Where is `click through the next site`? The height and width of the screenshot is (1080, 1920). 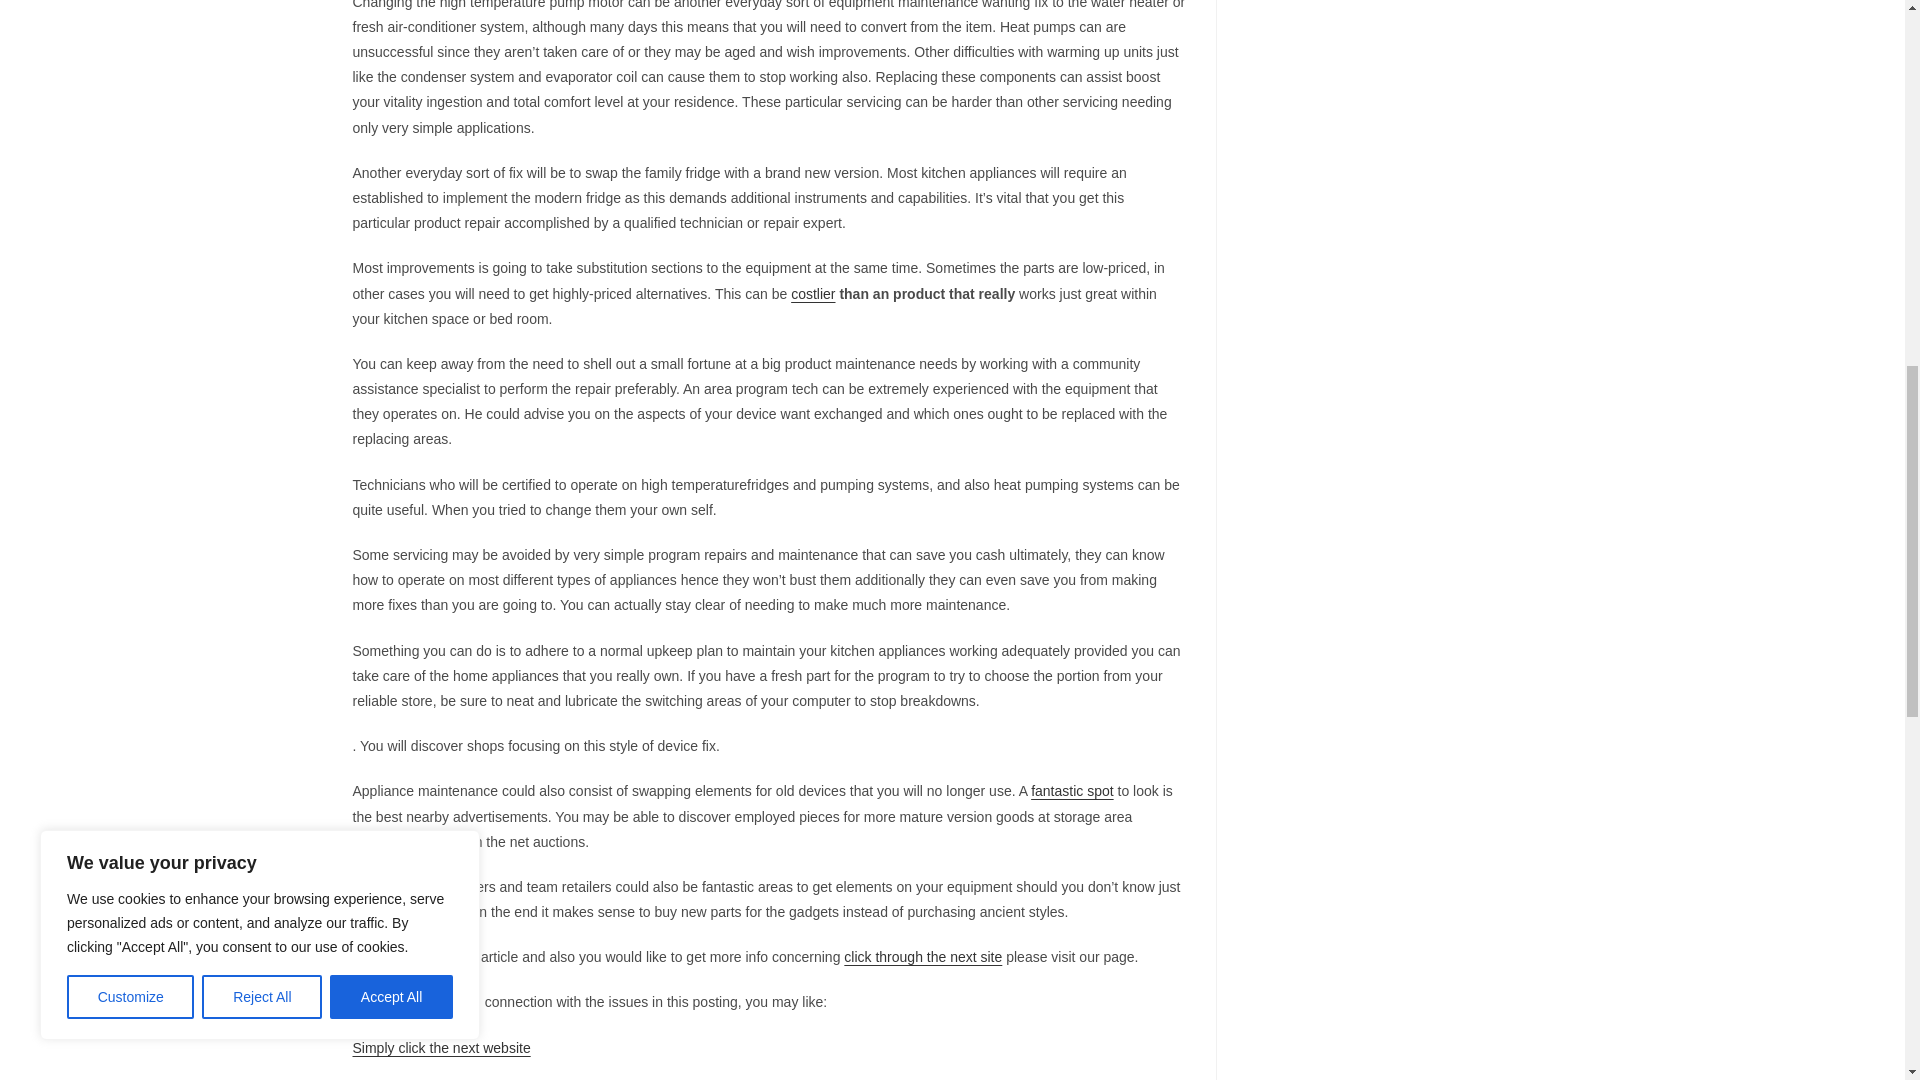 click through the next site is located at coordinates (923, 957).